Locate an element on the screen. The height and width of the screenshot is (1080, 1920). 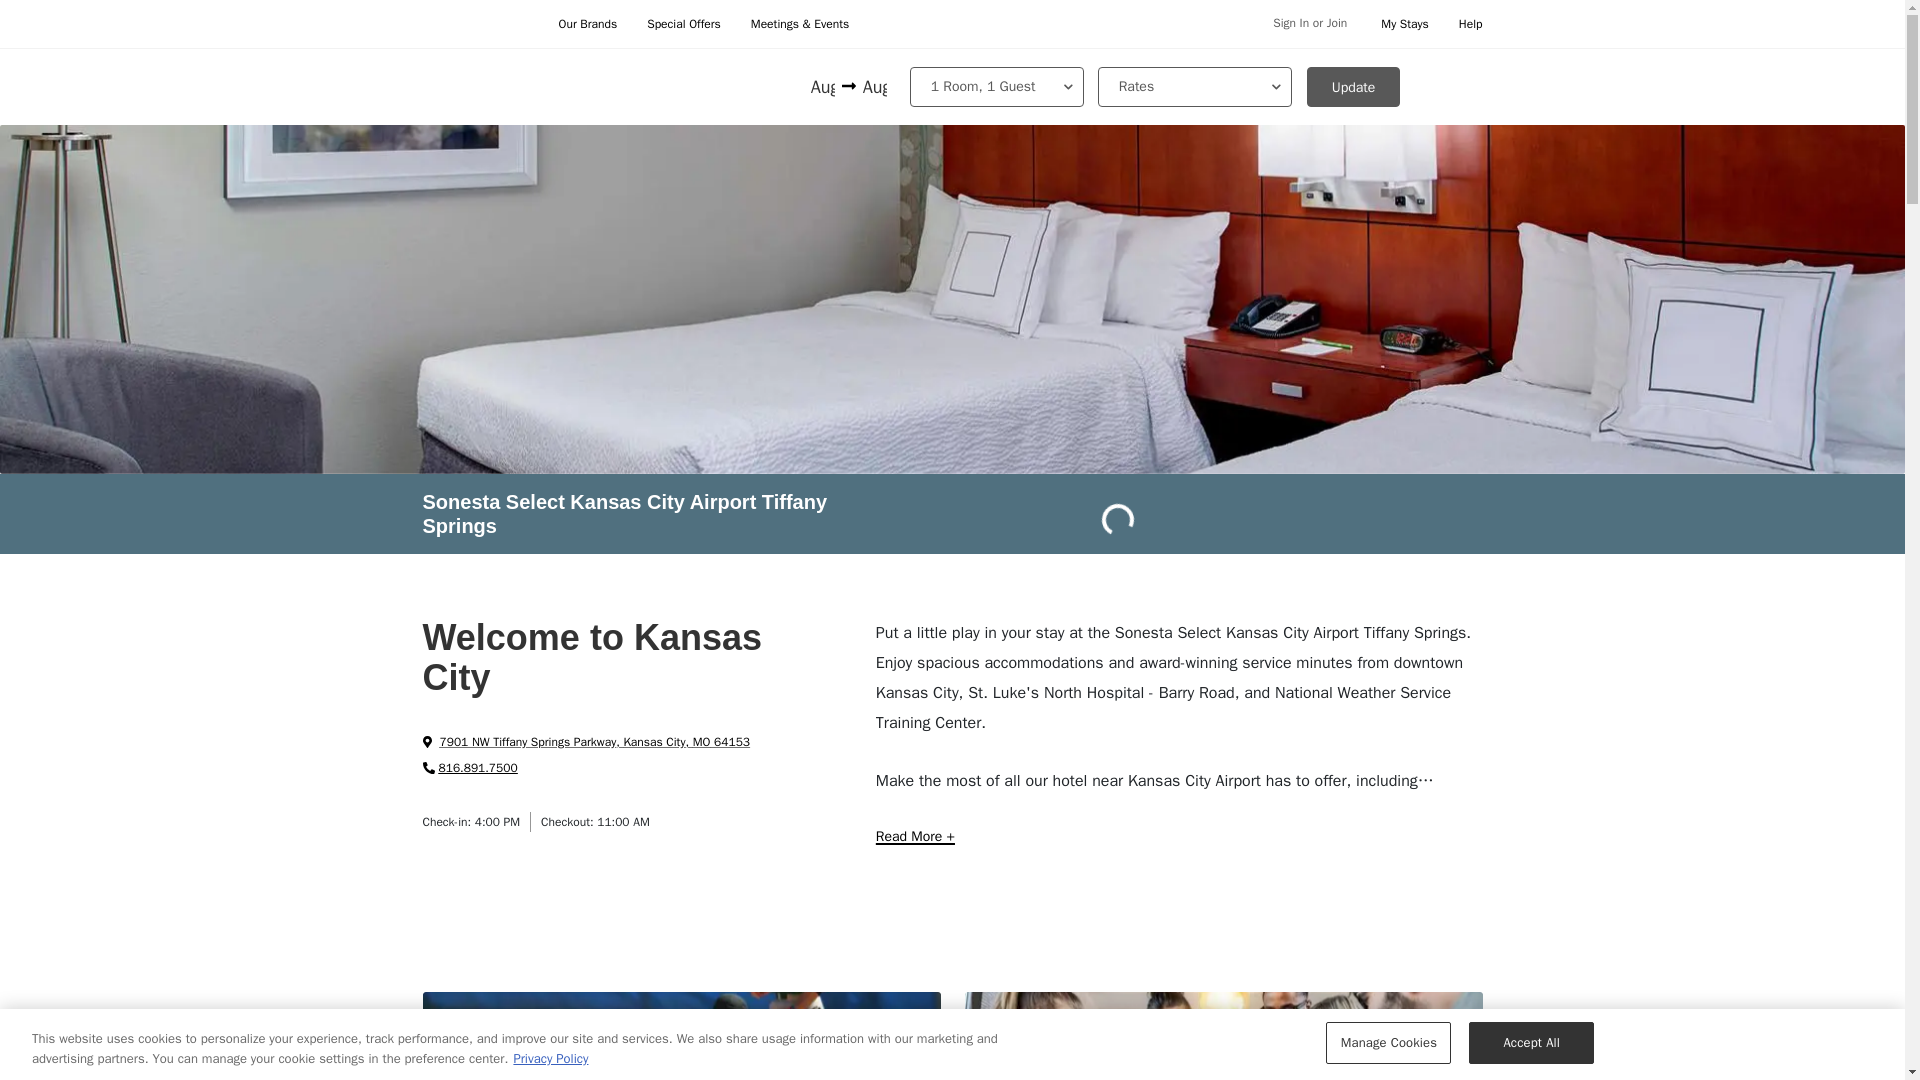
Special Offers is located at coordinates (684, 24).